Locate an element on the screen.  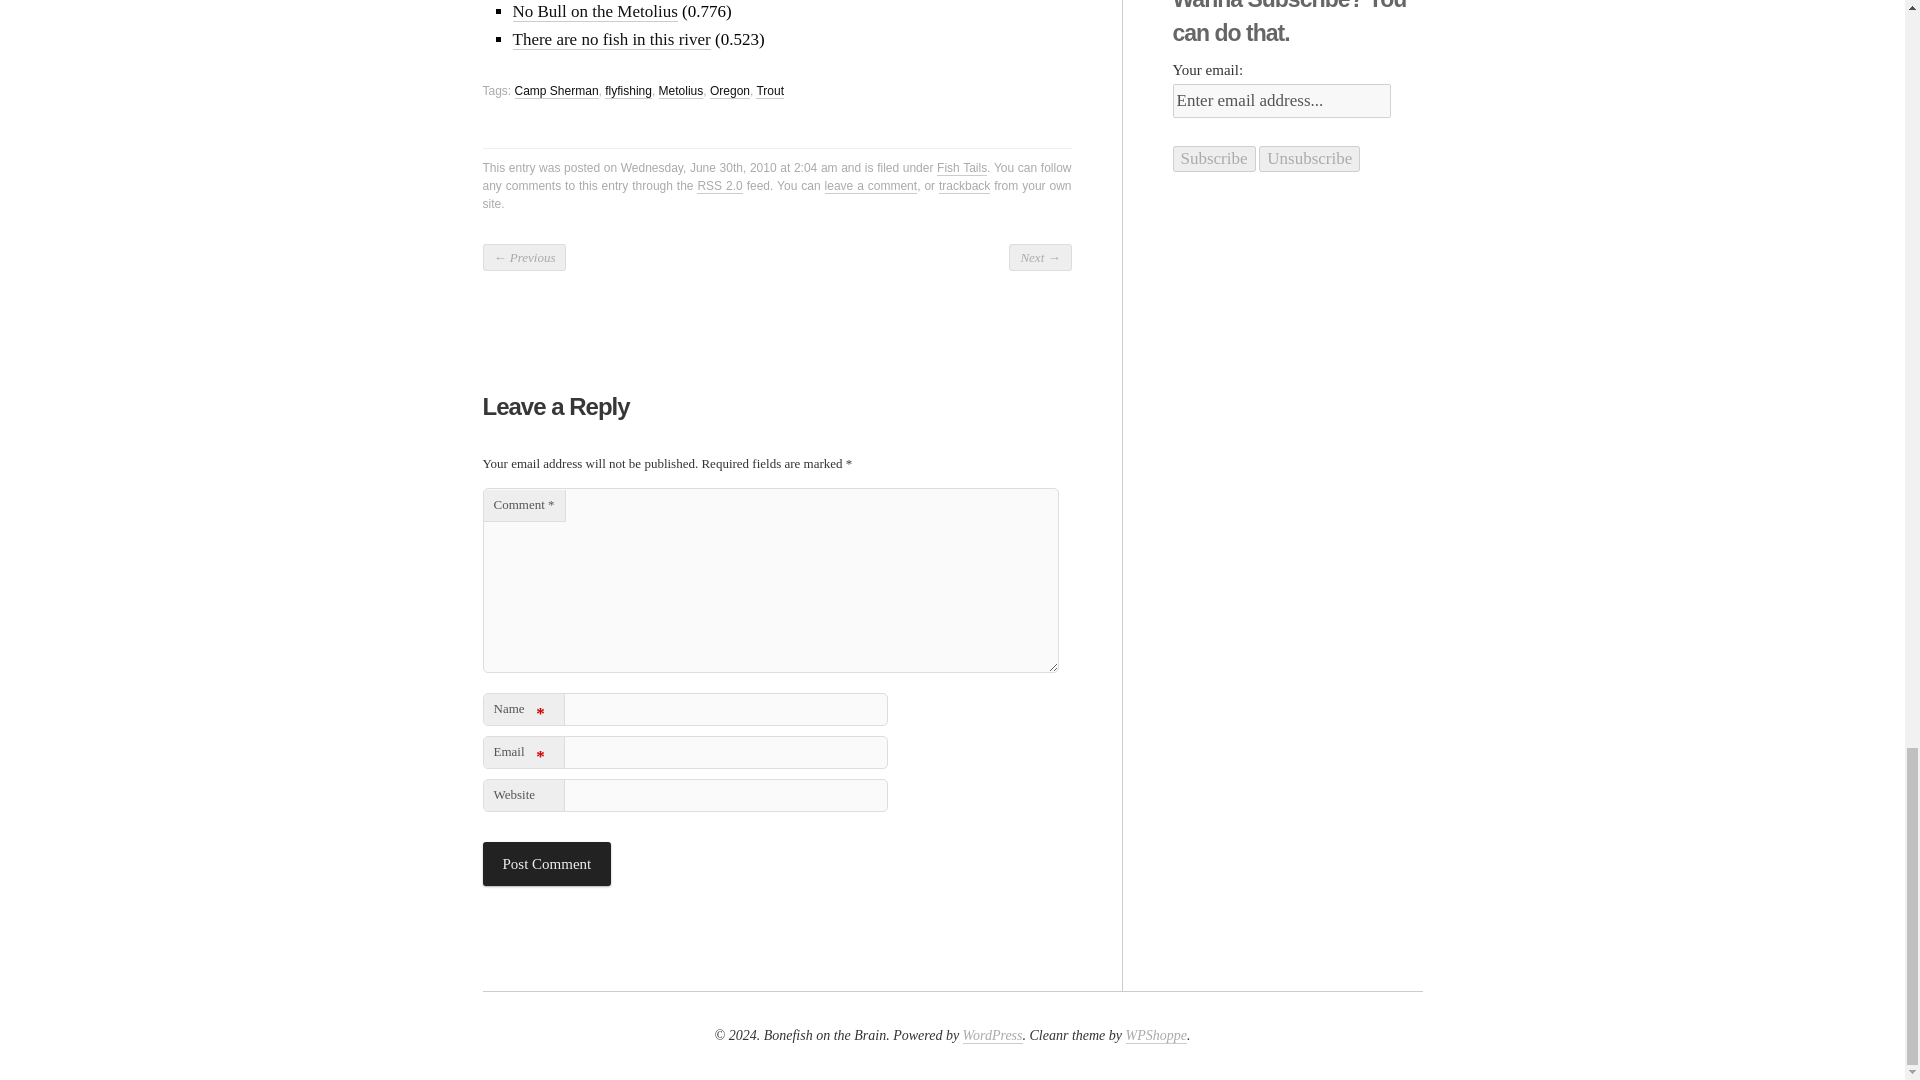
There are no fish in this river is located at coordinates (611, 40).